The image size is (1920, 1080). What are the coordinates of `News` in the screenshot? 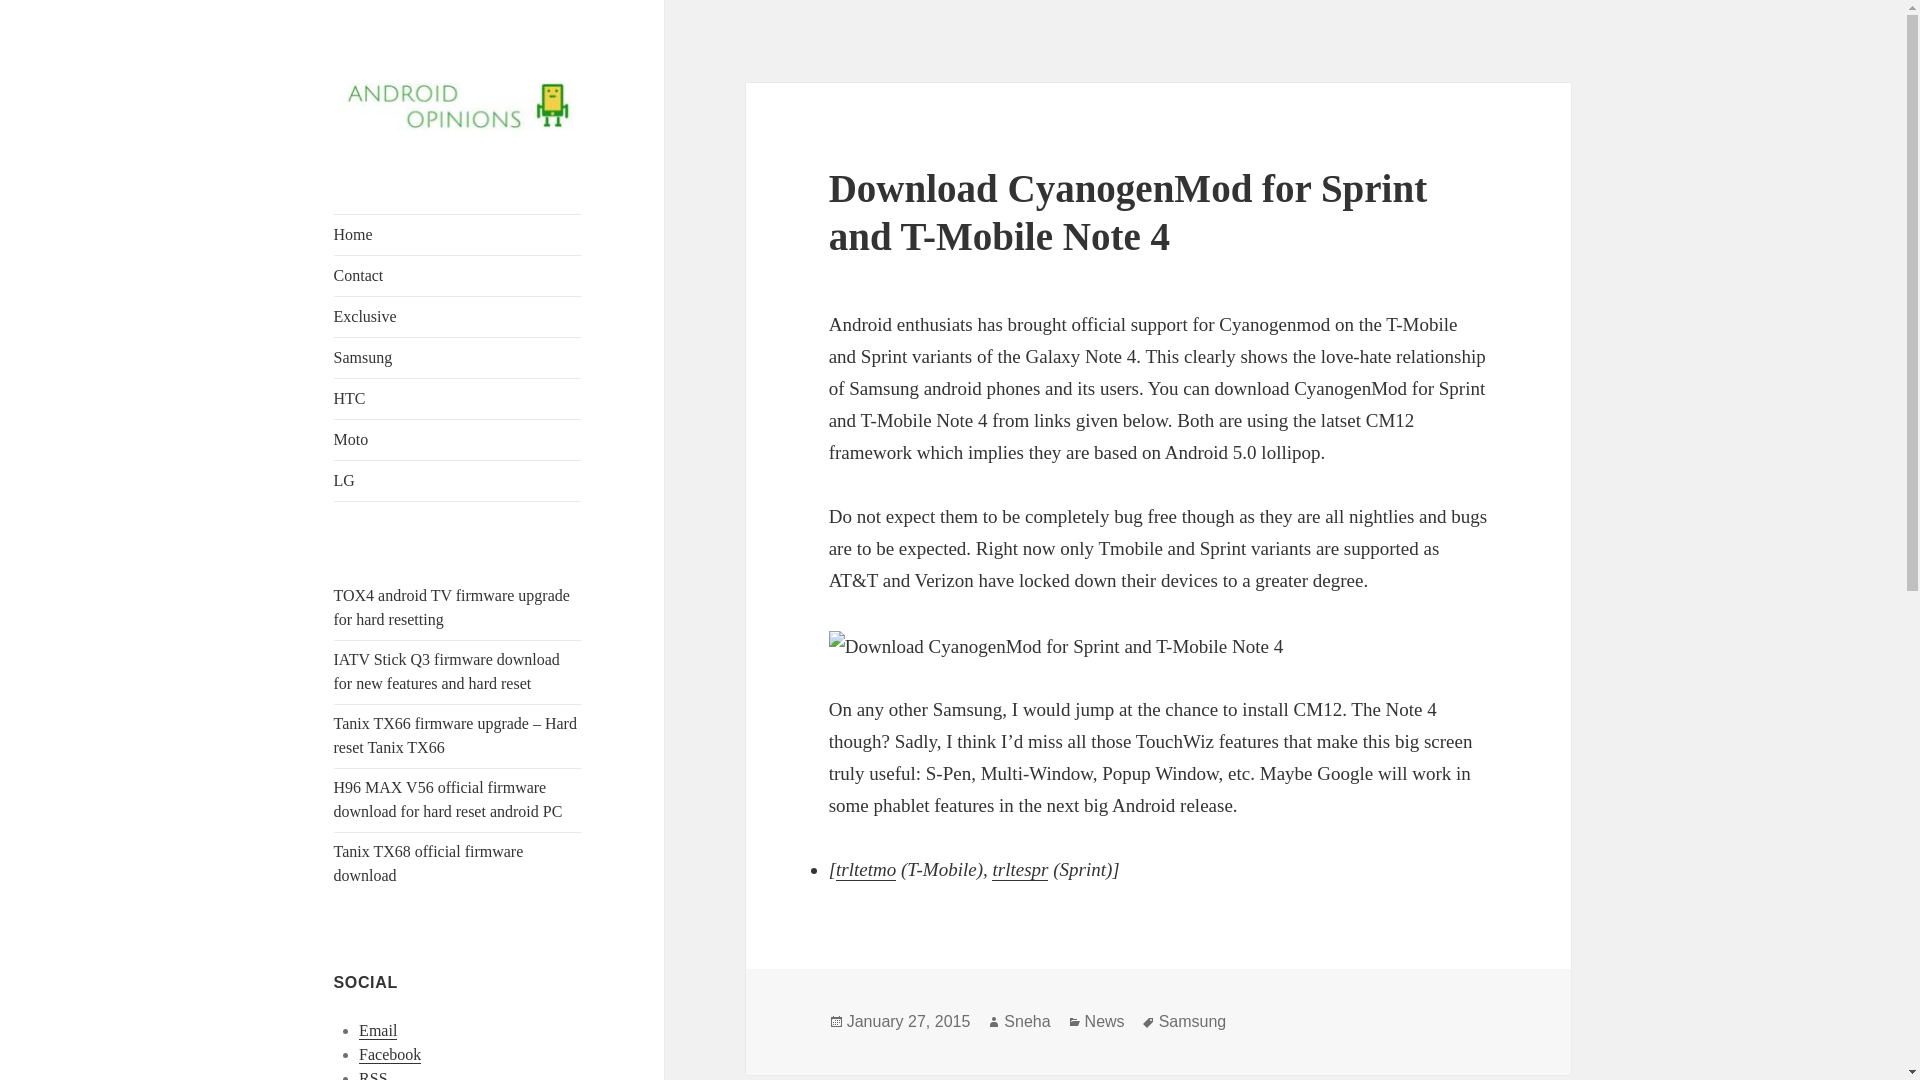 It's located at (1104, 1022).